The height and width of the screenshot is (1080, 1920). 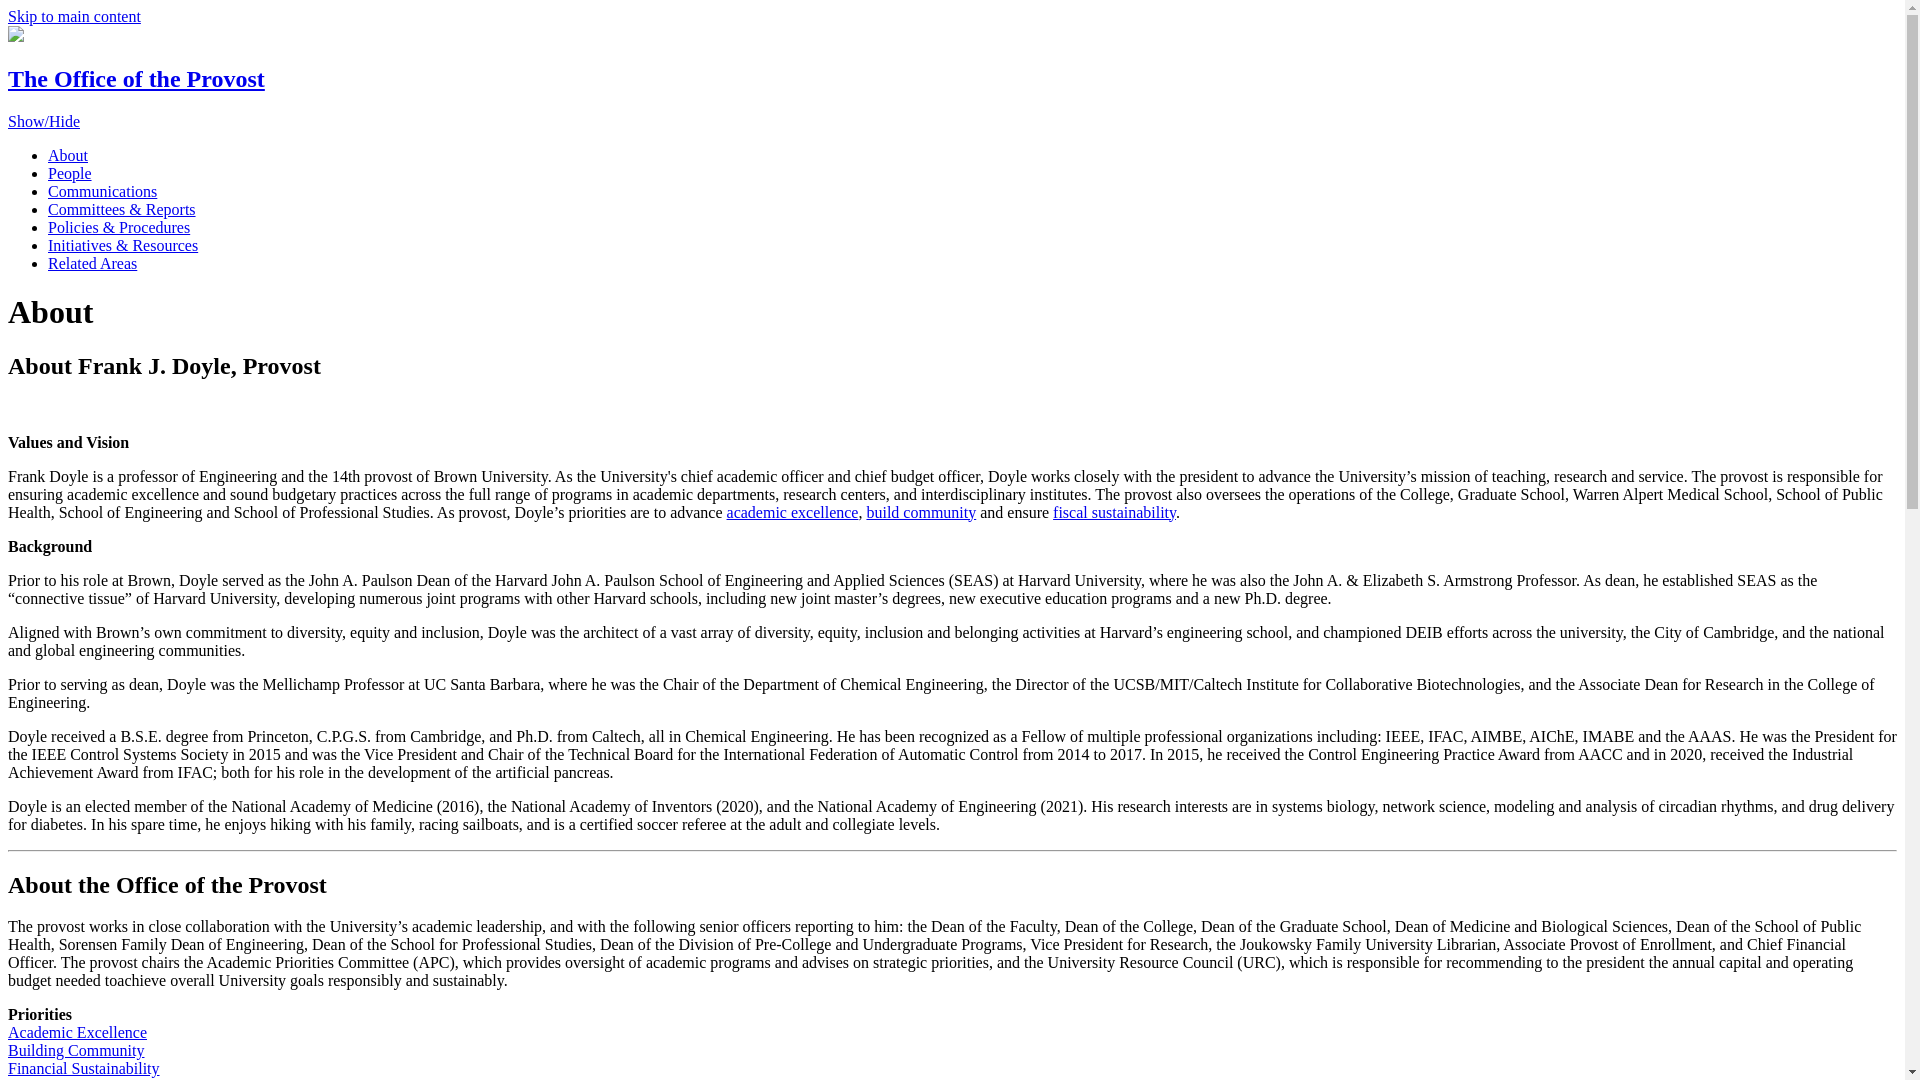 I want to click on About, so click(x=68, y=155).